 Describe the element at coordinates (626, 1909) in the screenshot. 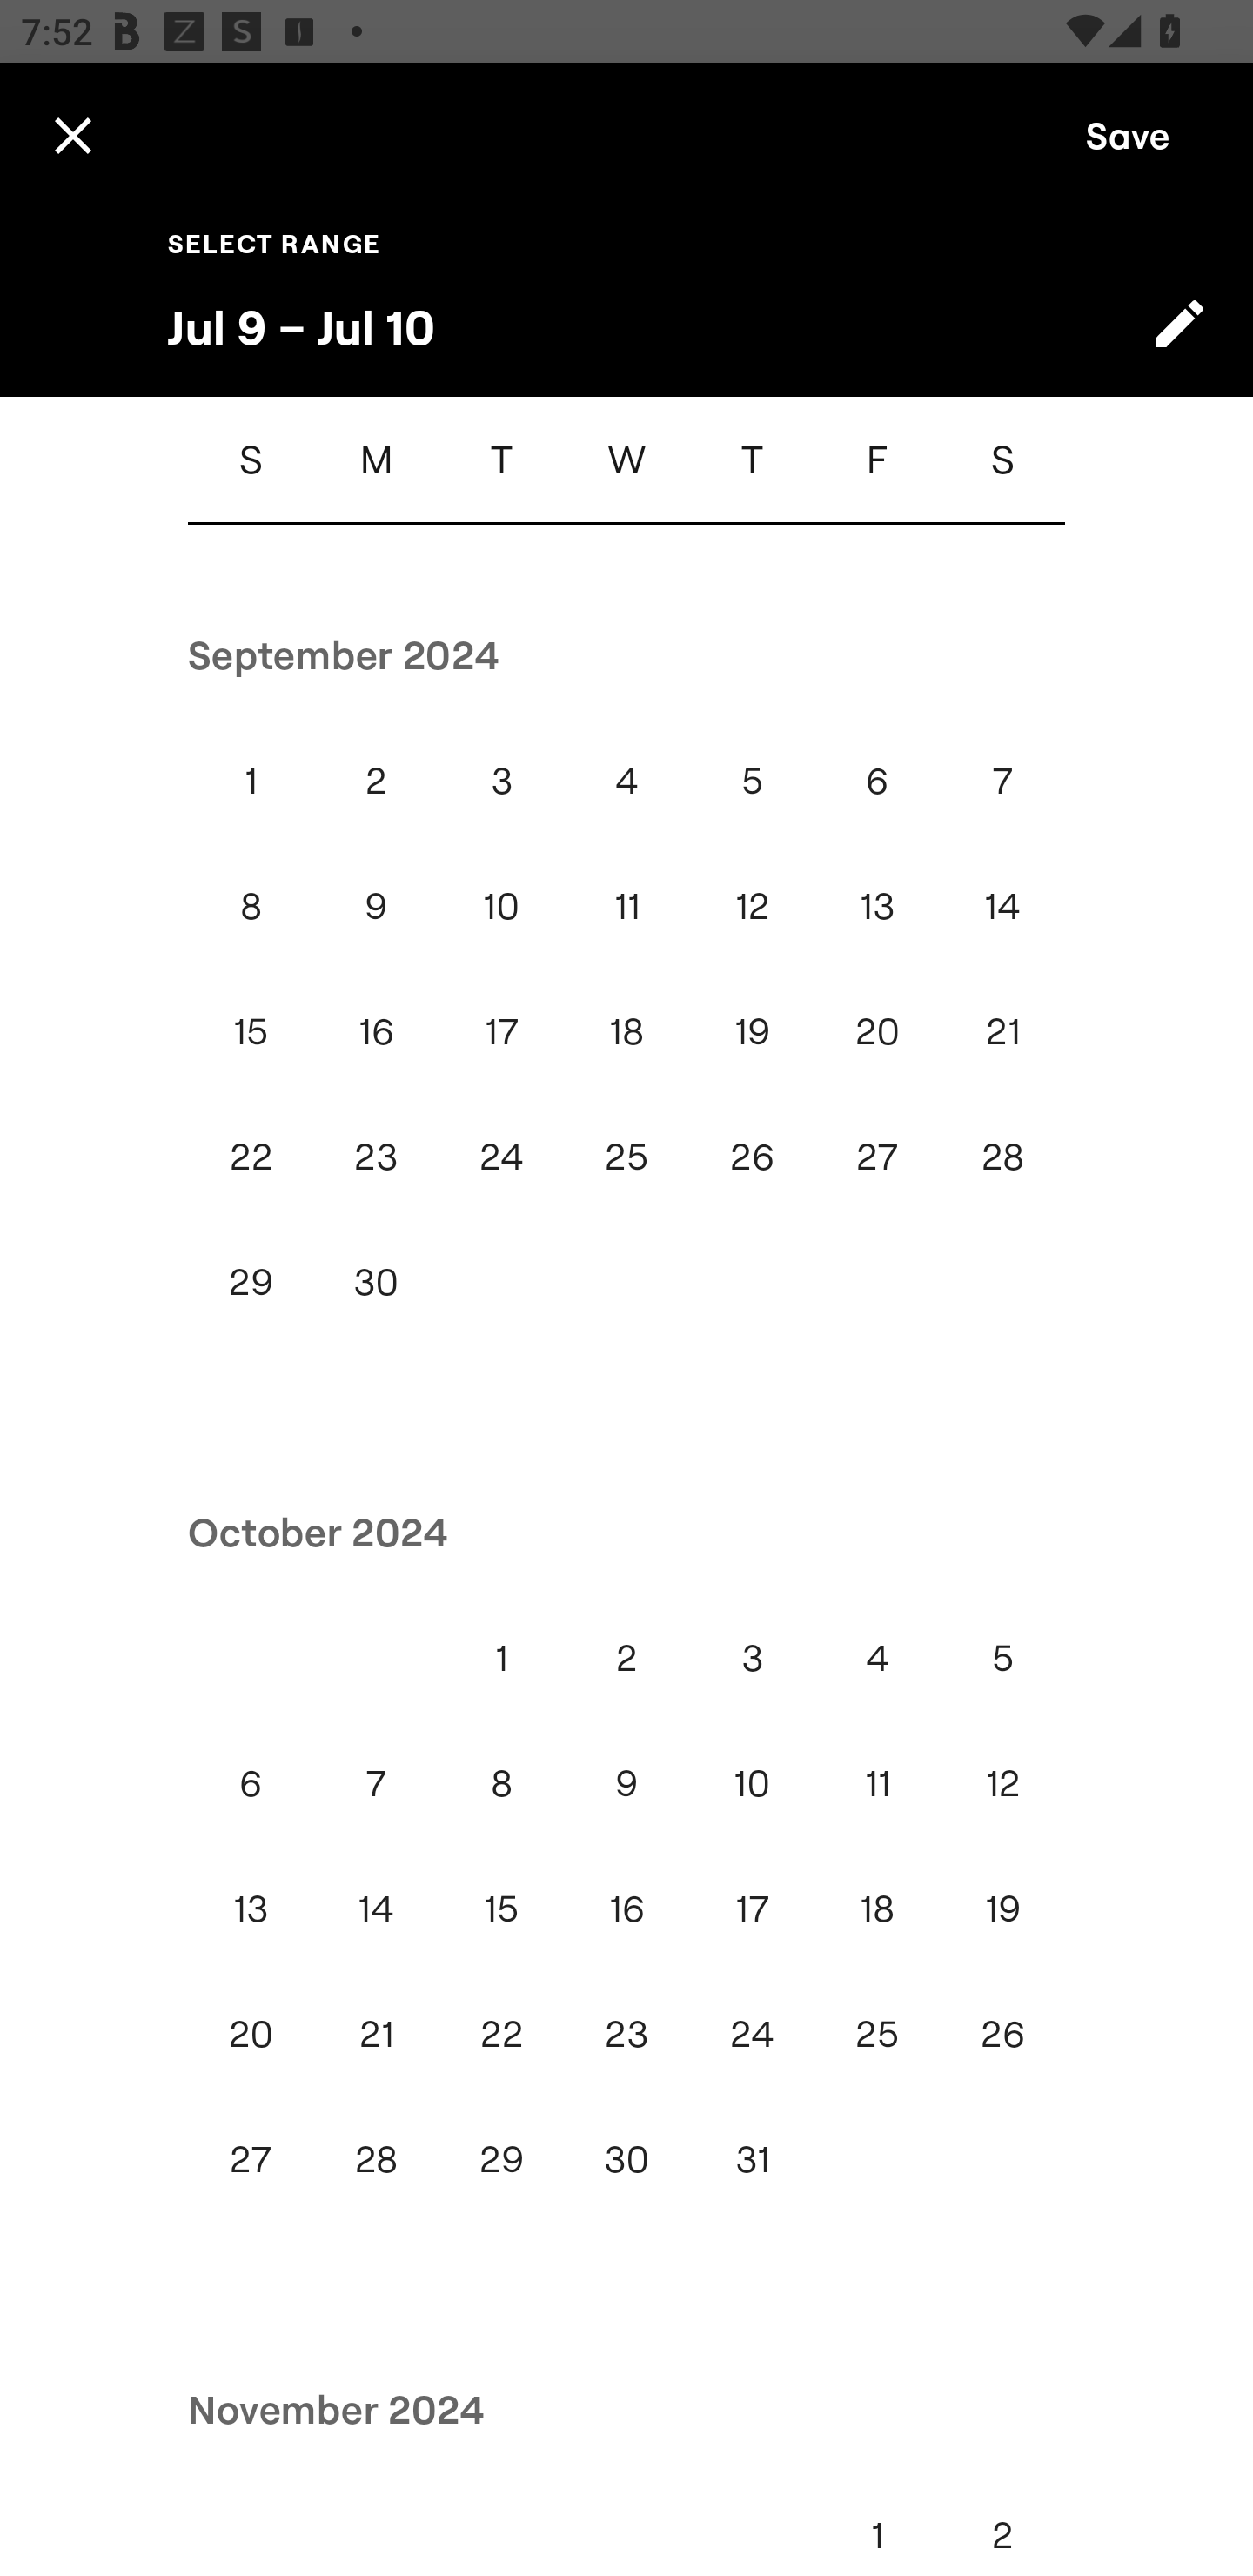

I see `16 Wed, Oct 16` at that location.